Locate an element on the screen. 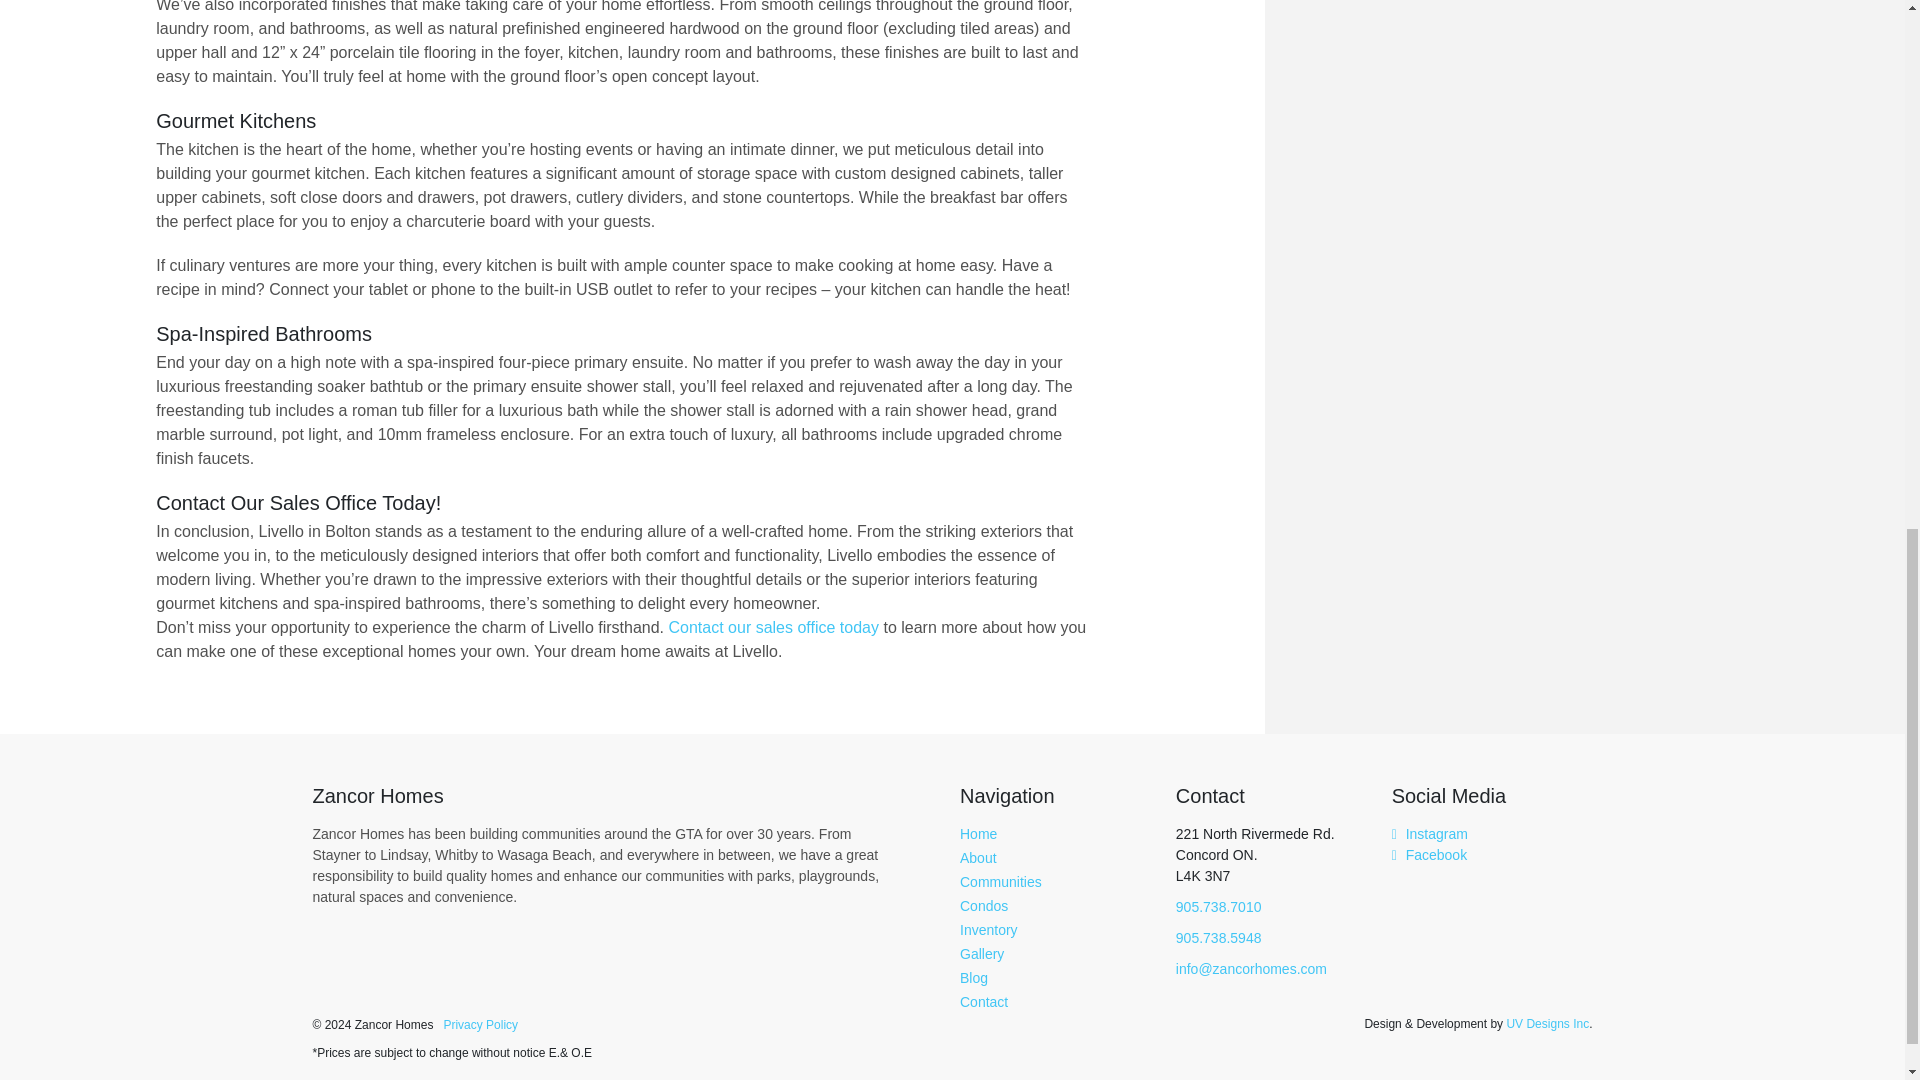 Image resolution: width=1920 pixels, height=1080 pixels. Gallery is located at coordinates (982, 954).